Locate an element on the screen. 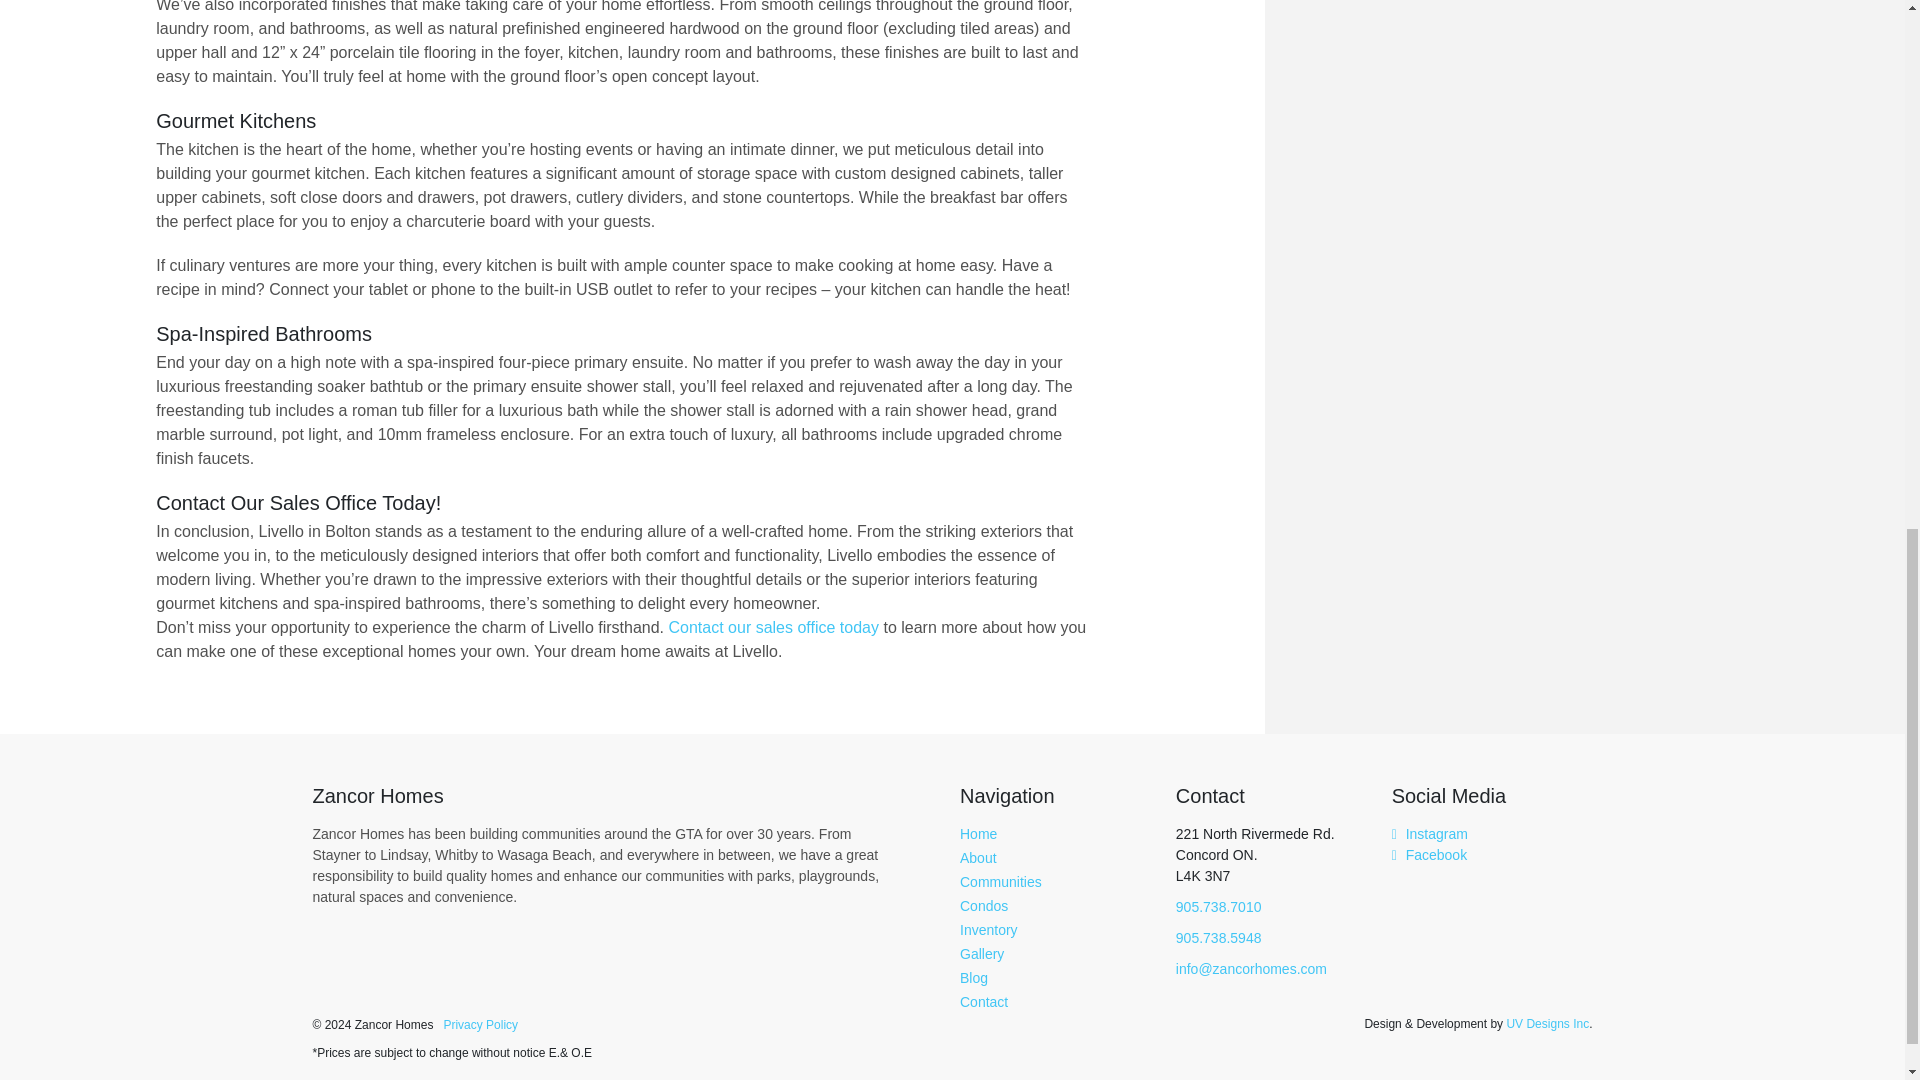 Image resolution: width=1920 pixels, height=1080 pixels. Gallery is located at coordinates (982, 954).